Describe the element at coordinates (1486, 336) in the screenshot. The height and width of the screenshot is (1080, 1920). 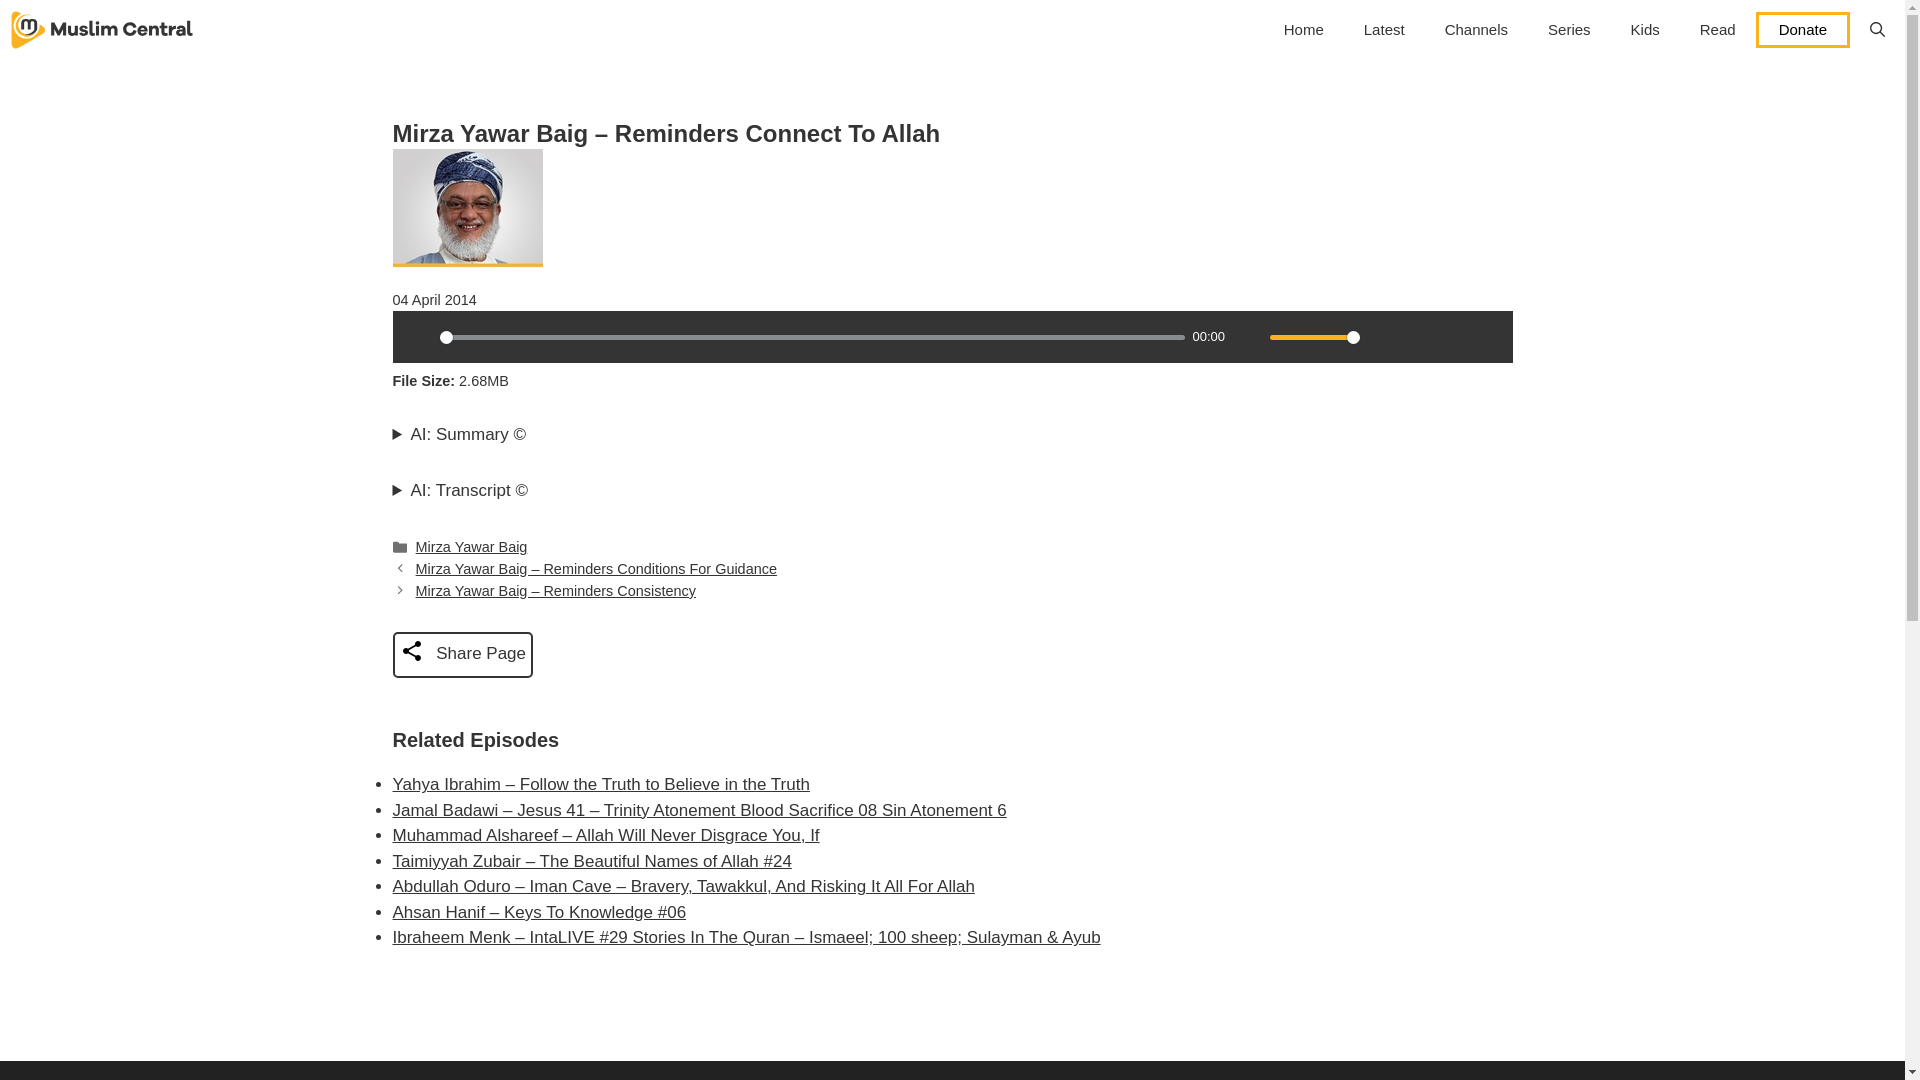
I see `Forward 10s` at that location.